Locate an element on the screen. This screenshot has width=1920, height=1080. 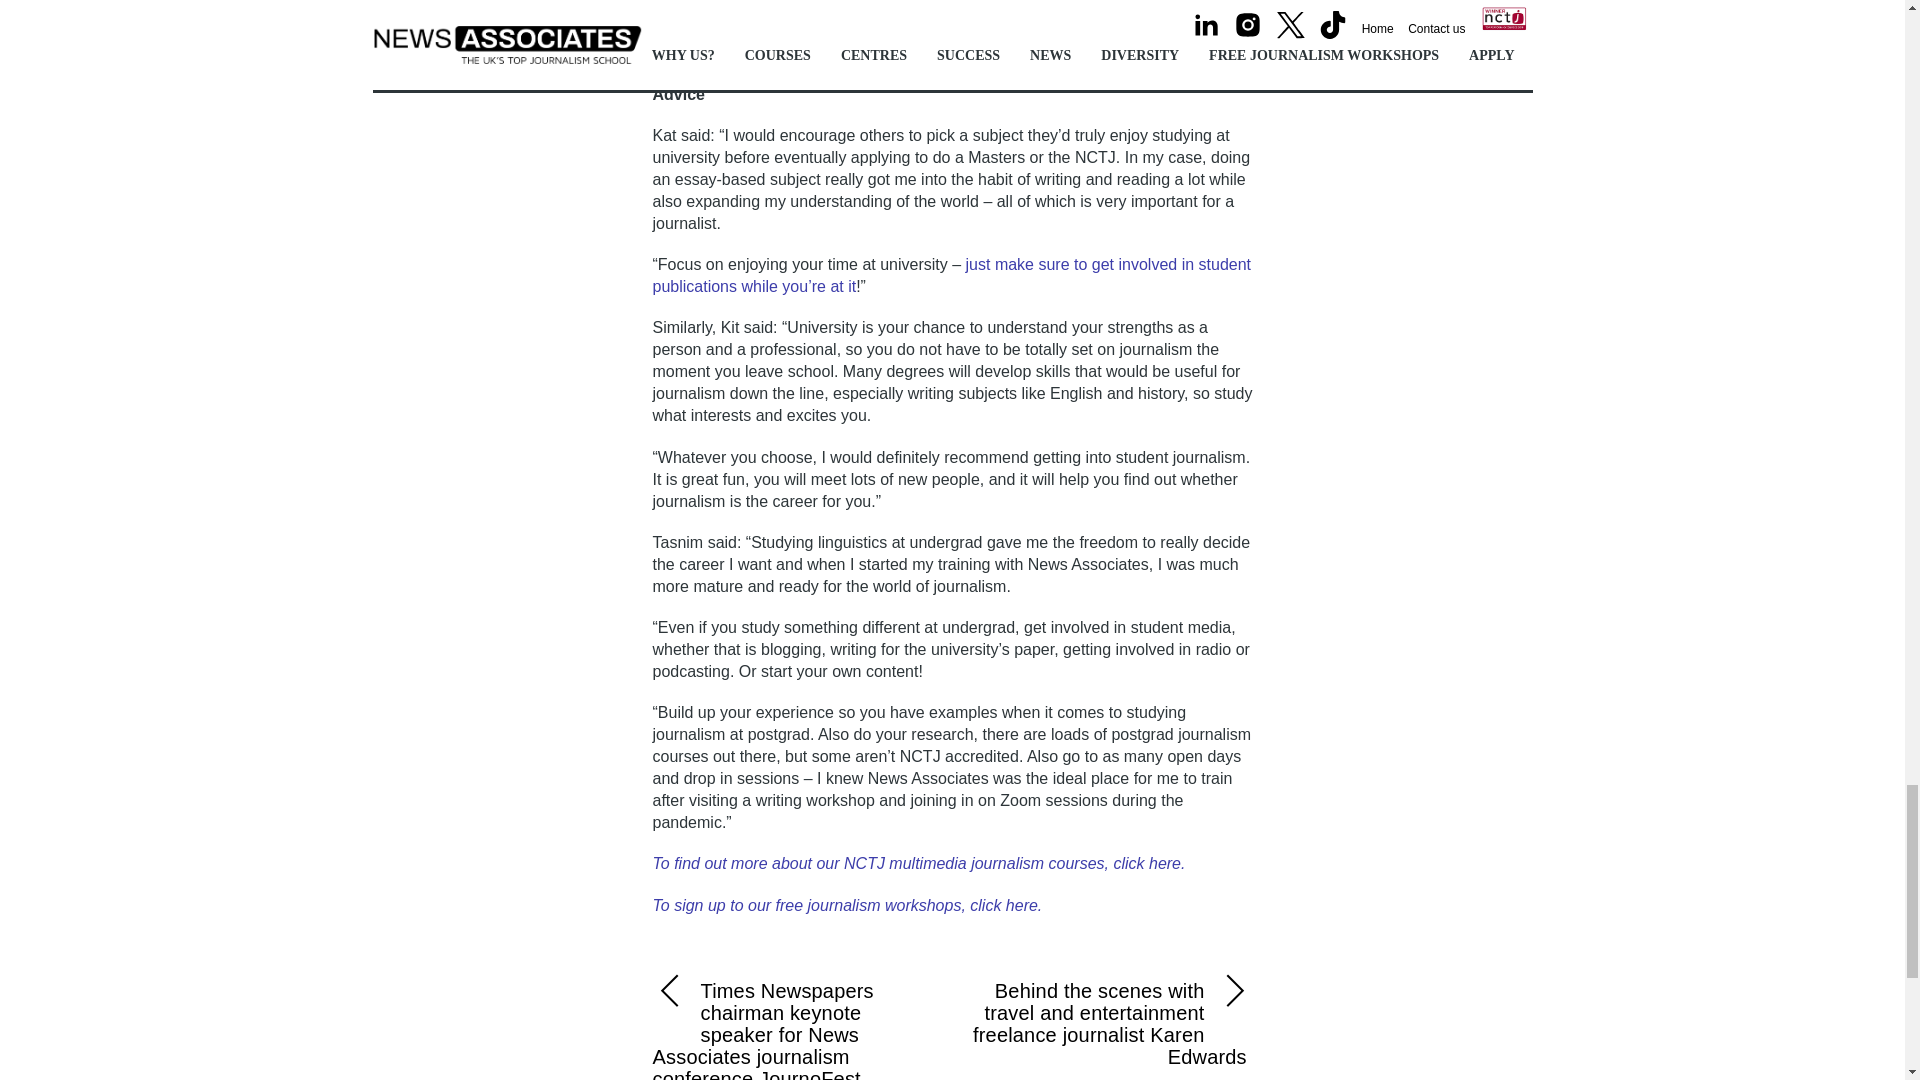
To sign up to our free journalism workshops, click here. is located at coordinates (847, 905).